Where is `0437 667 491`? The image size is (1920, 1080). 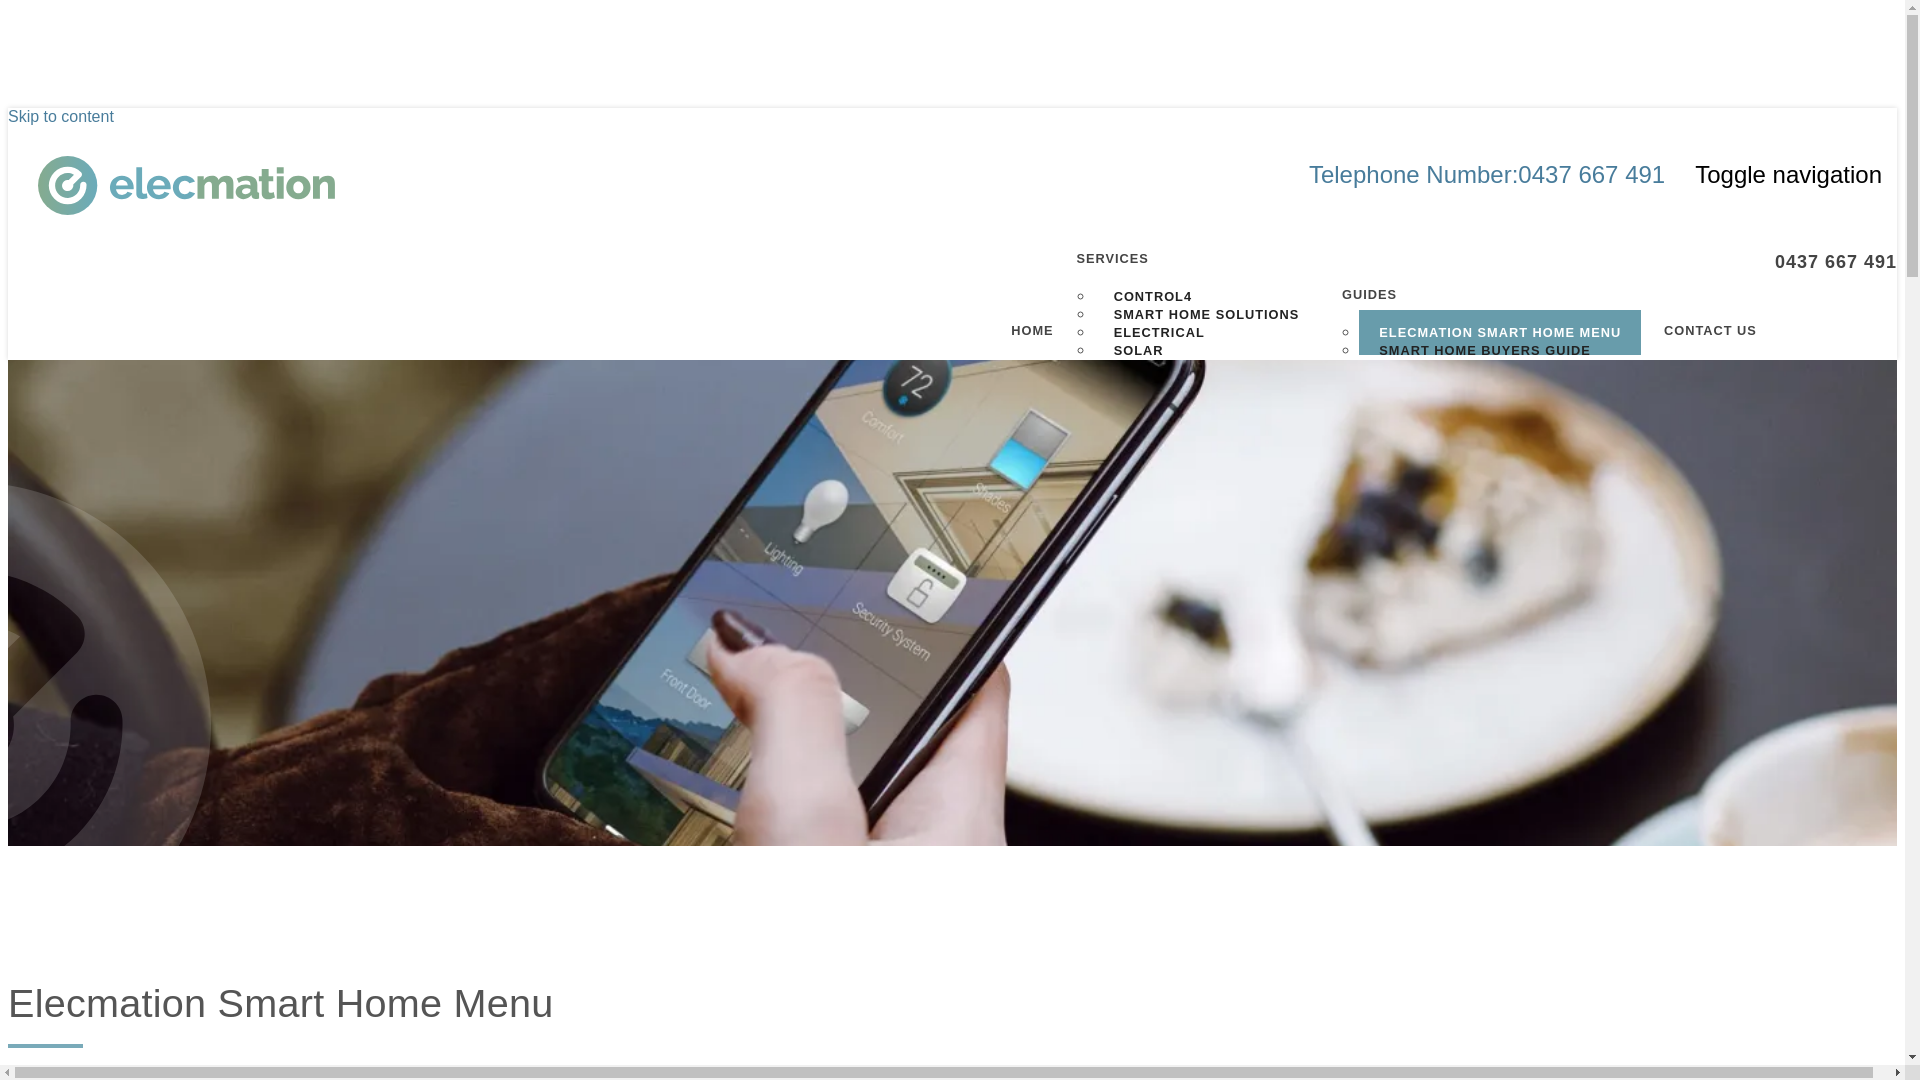 0437 667 491 is located at coordinates (1827, 274).